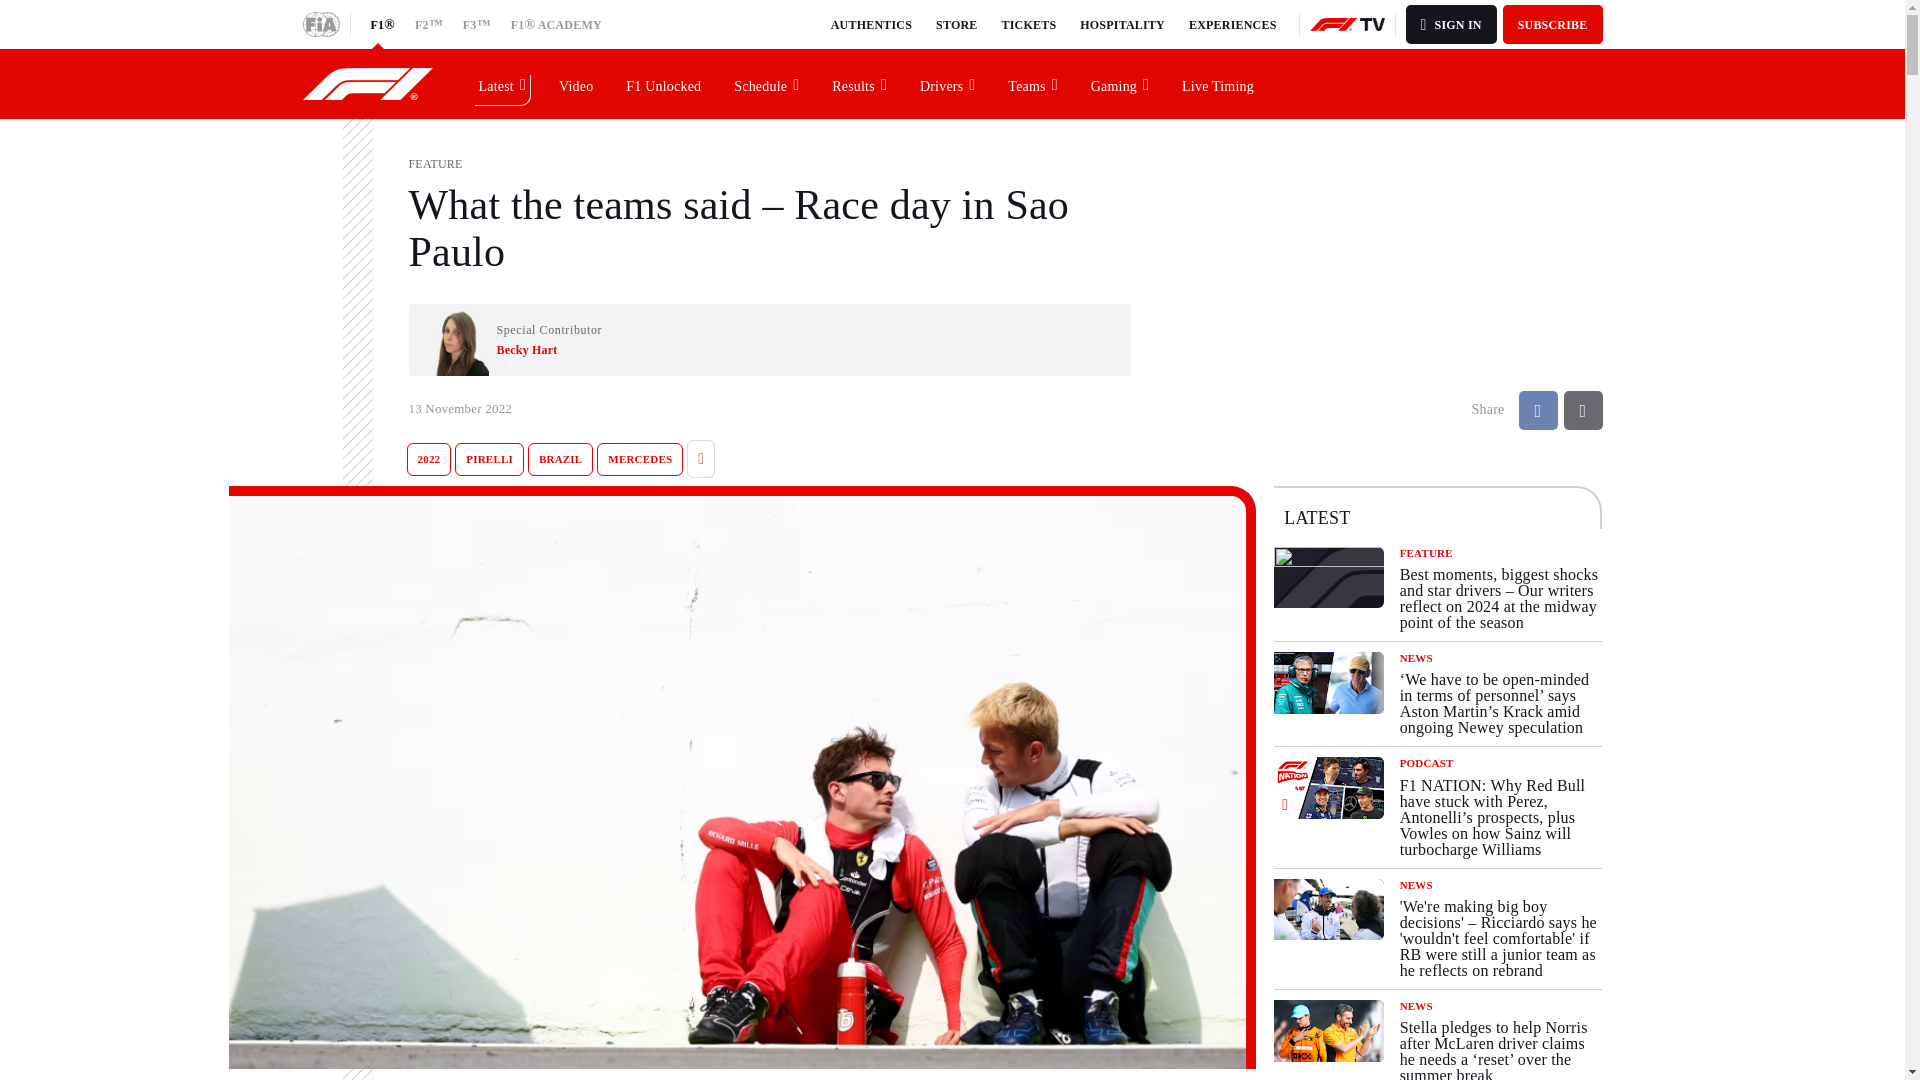 The image size is (1920, 1080). What do you see at coordinates (956, 24) in the screenshot?
I see `STORE` at bounding box center [956, 24].